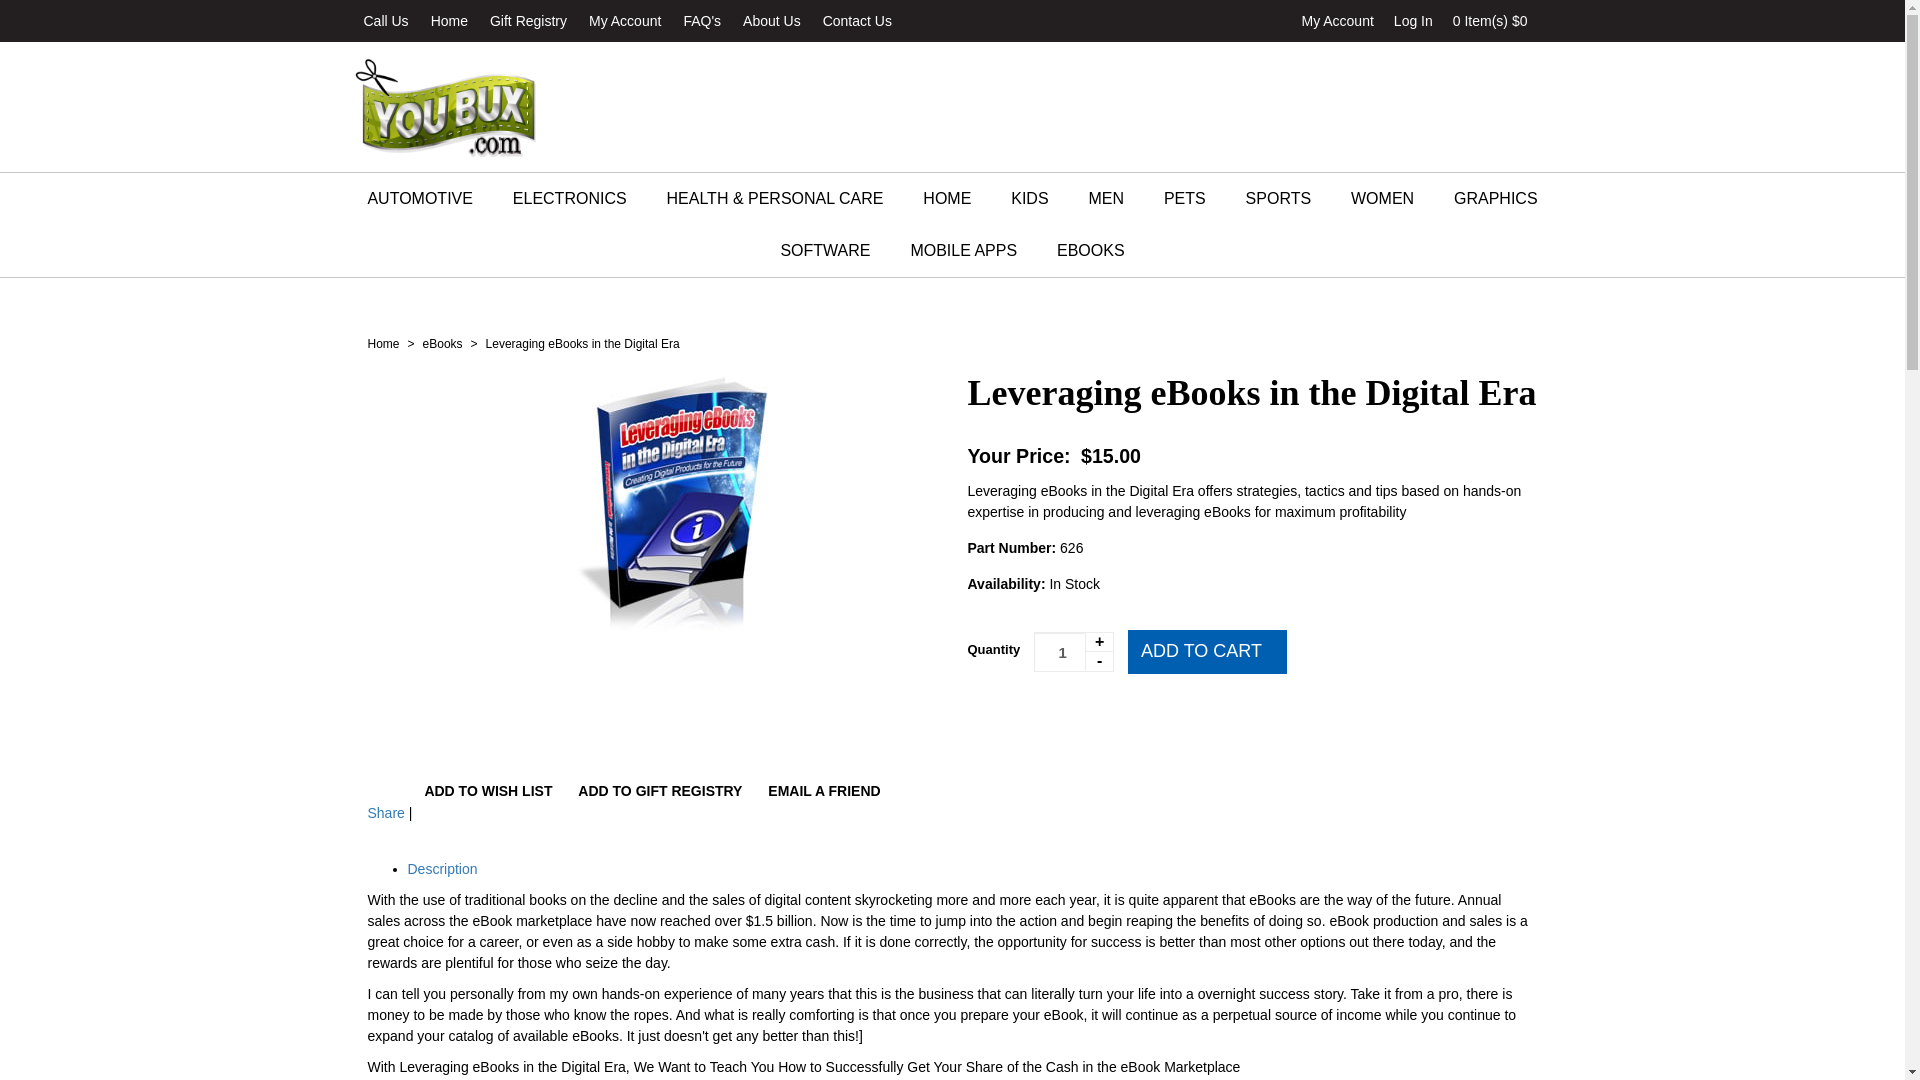  What do you see at coordinates (624, 21) in the screenshot?
I see `ADD TO WISH LIST` at bounding box center [624, 21].